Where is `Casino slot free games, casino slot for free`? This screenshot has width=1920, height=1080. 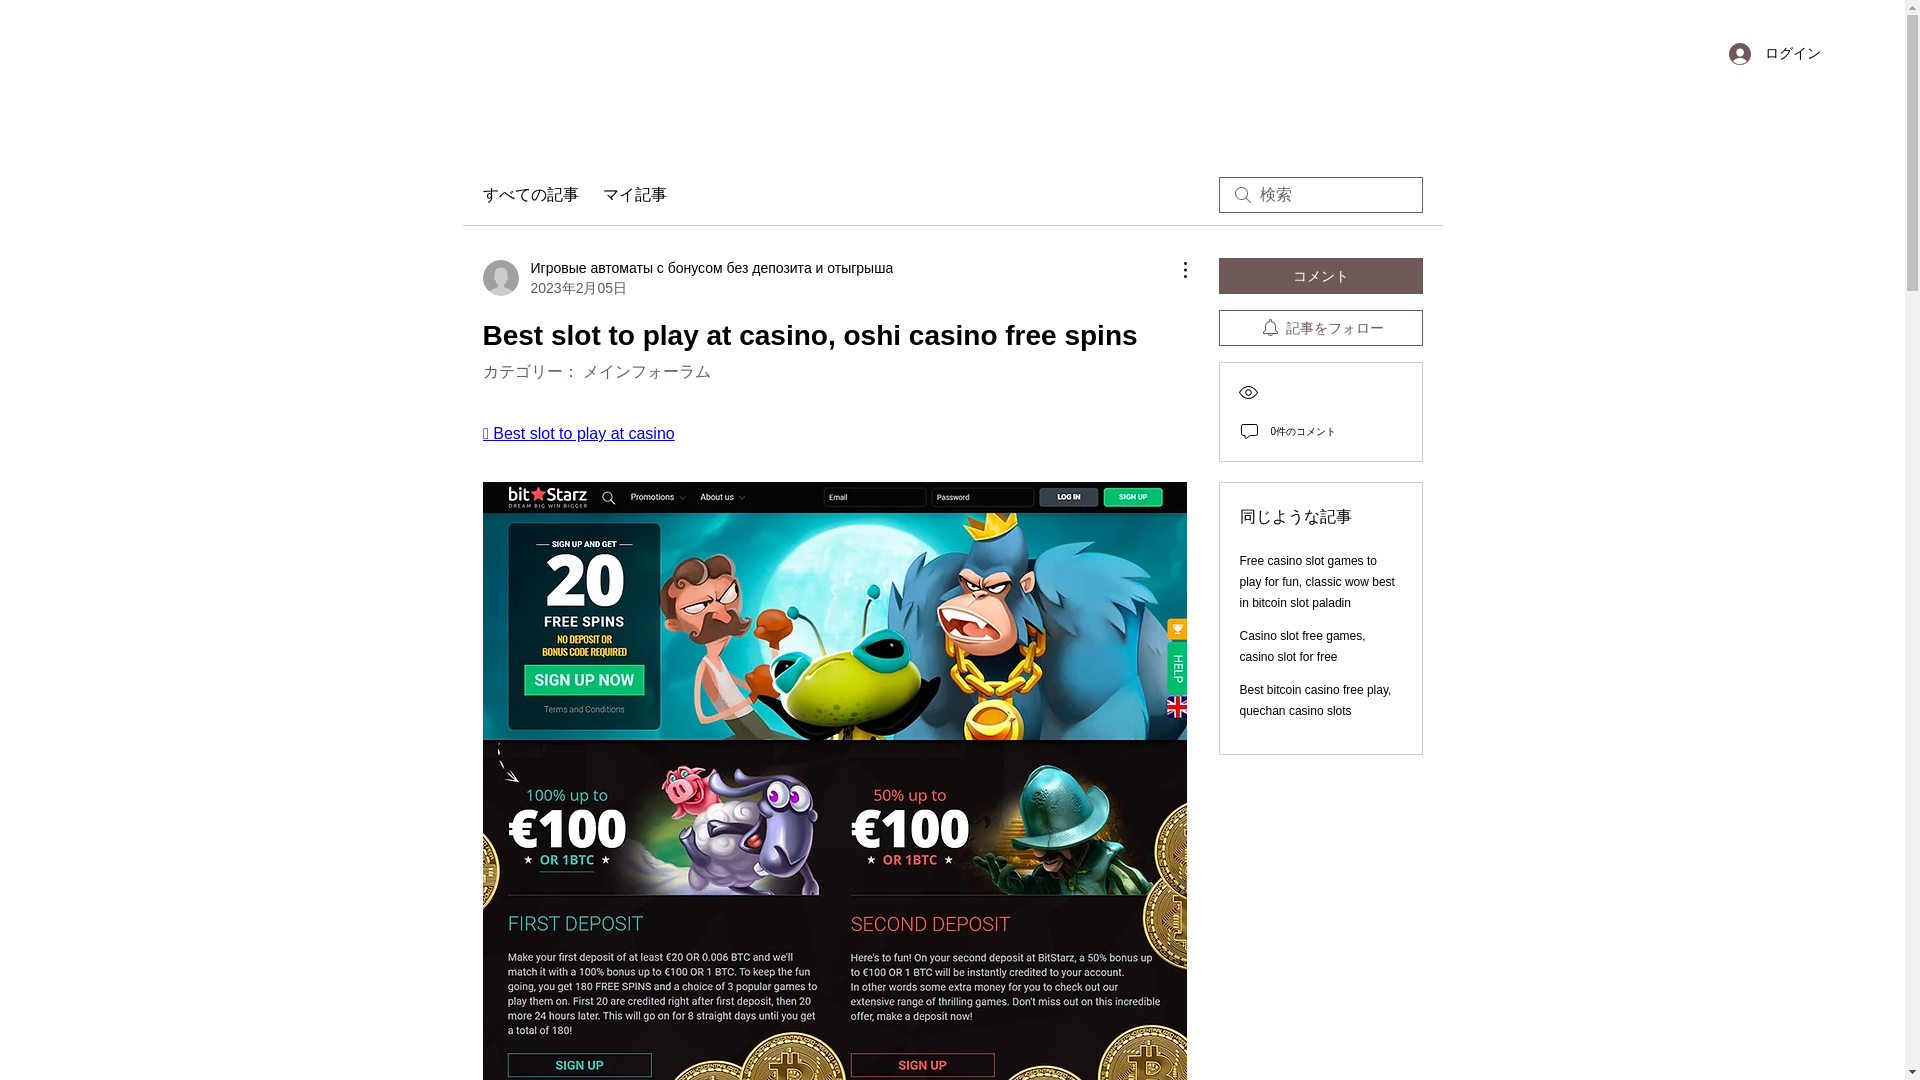 Casino slot free games, casino slot for free is located at coordinates (1302, 646).